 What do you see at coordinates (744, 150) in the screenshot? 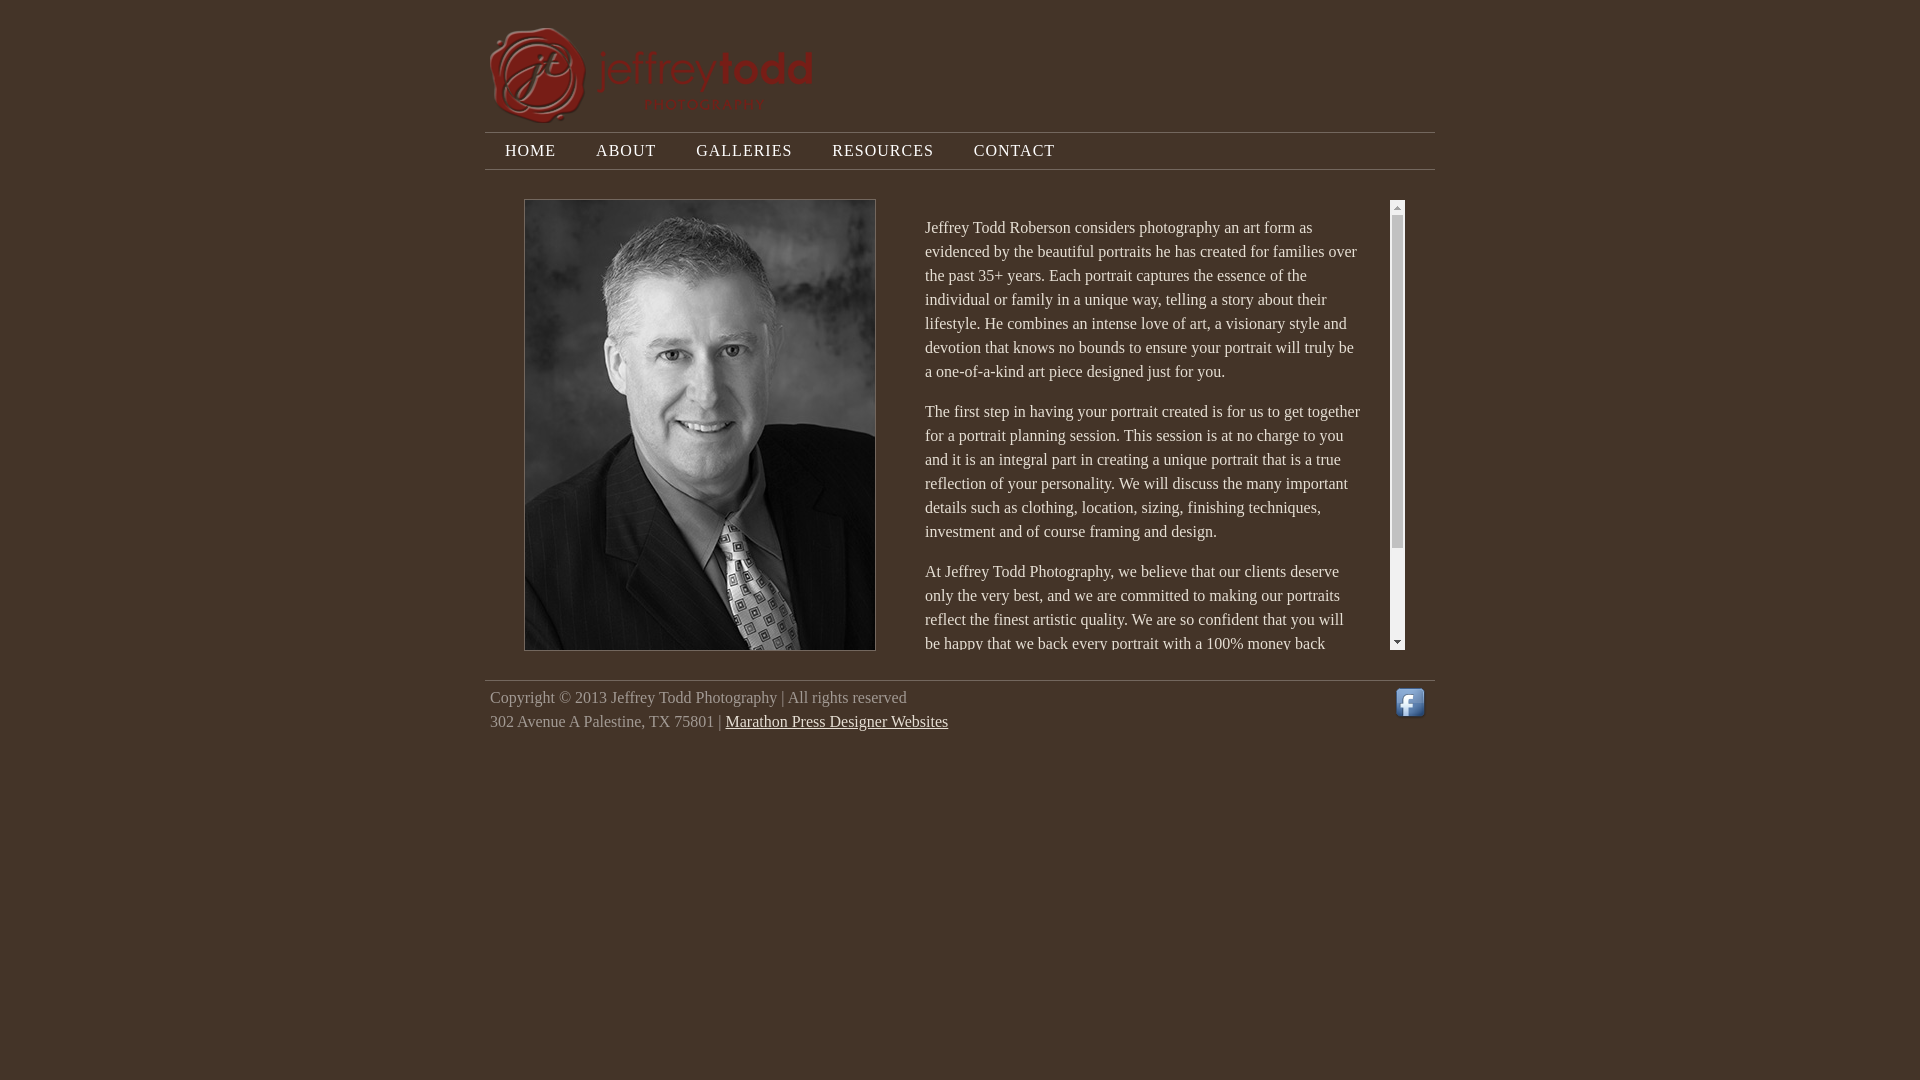
I see `GALLERIES` at bounding box center [744, 150].